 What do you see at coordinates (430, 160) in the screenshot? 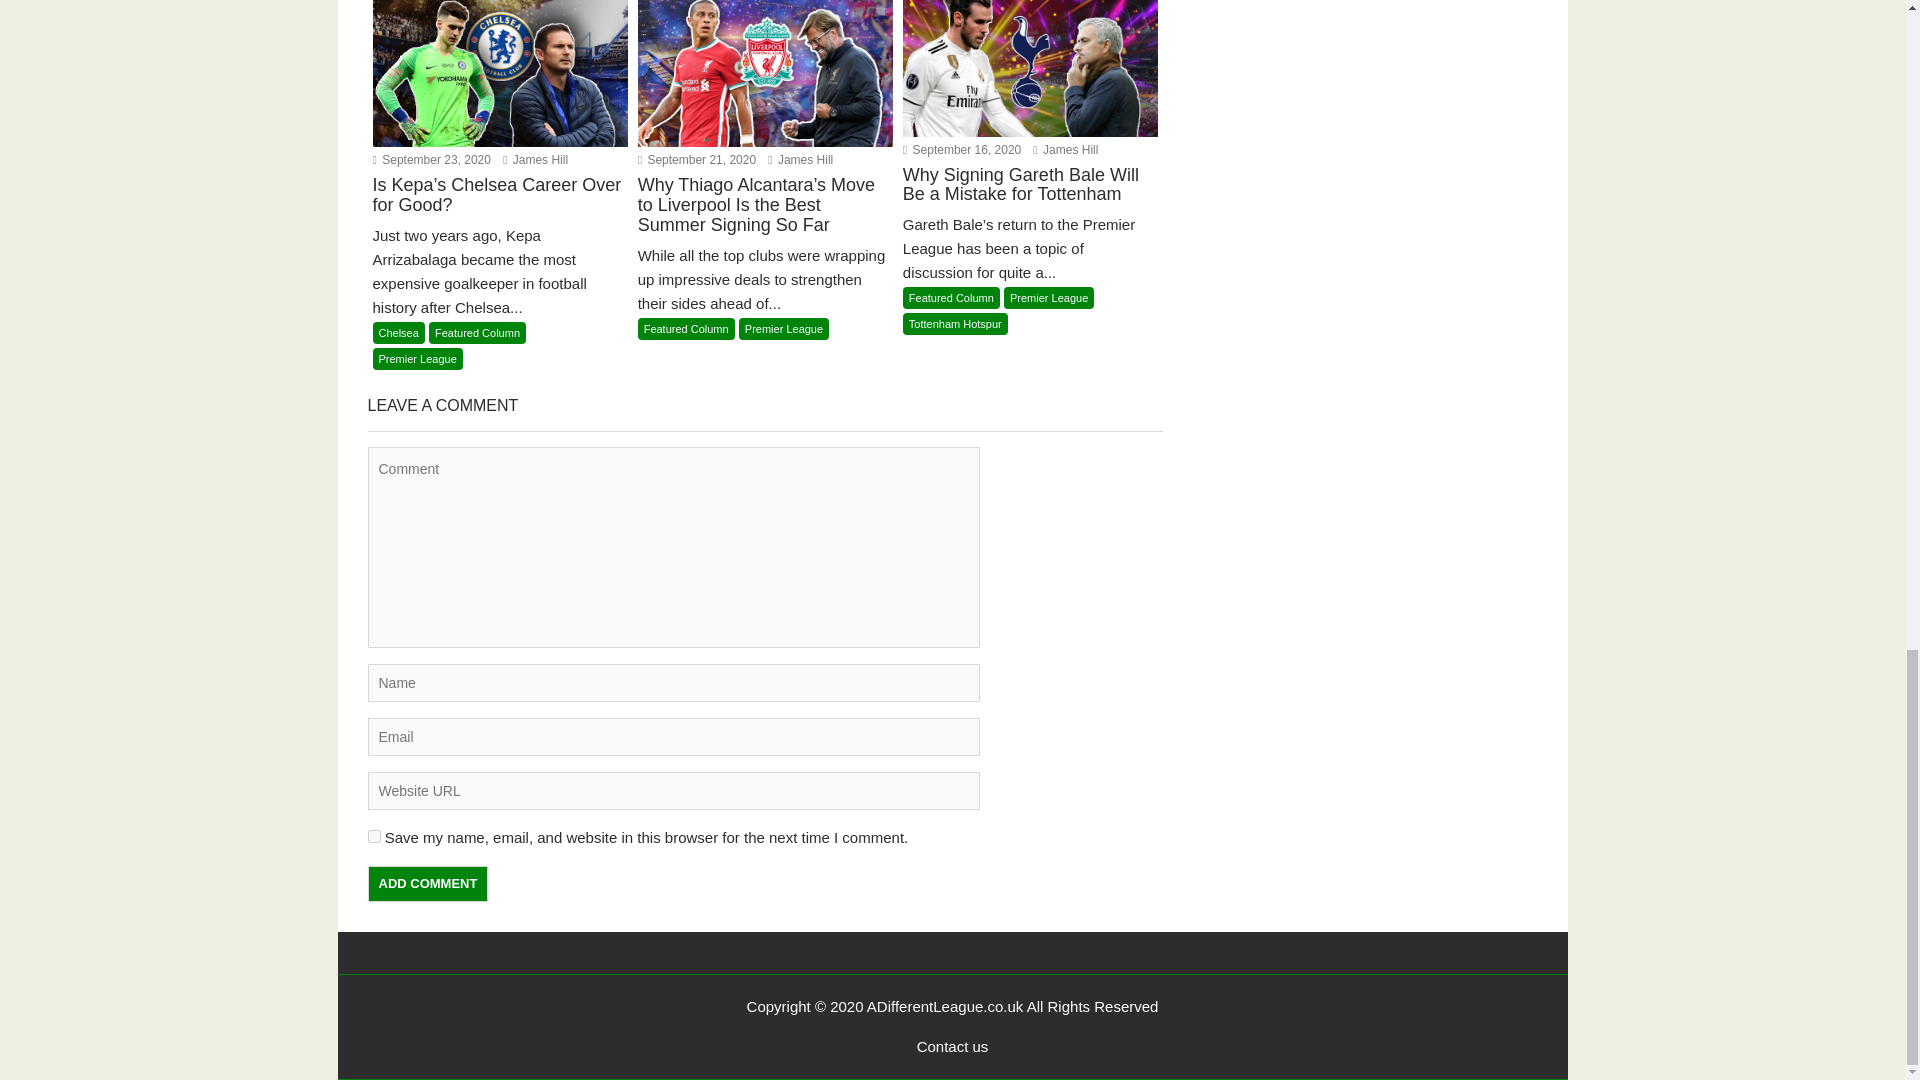
I see `September 23, 2020` at bounding box center [430, 160].